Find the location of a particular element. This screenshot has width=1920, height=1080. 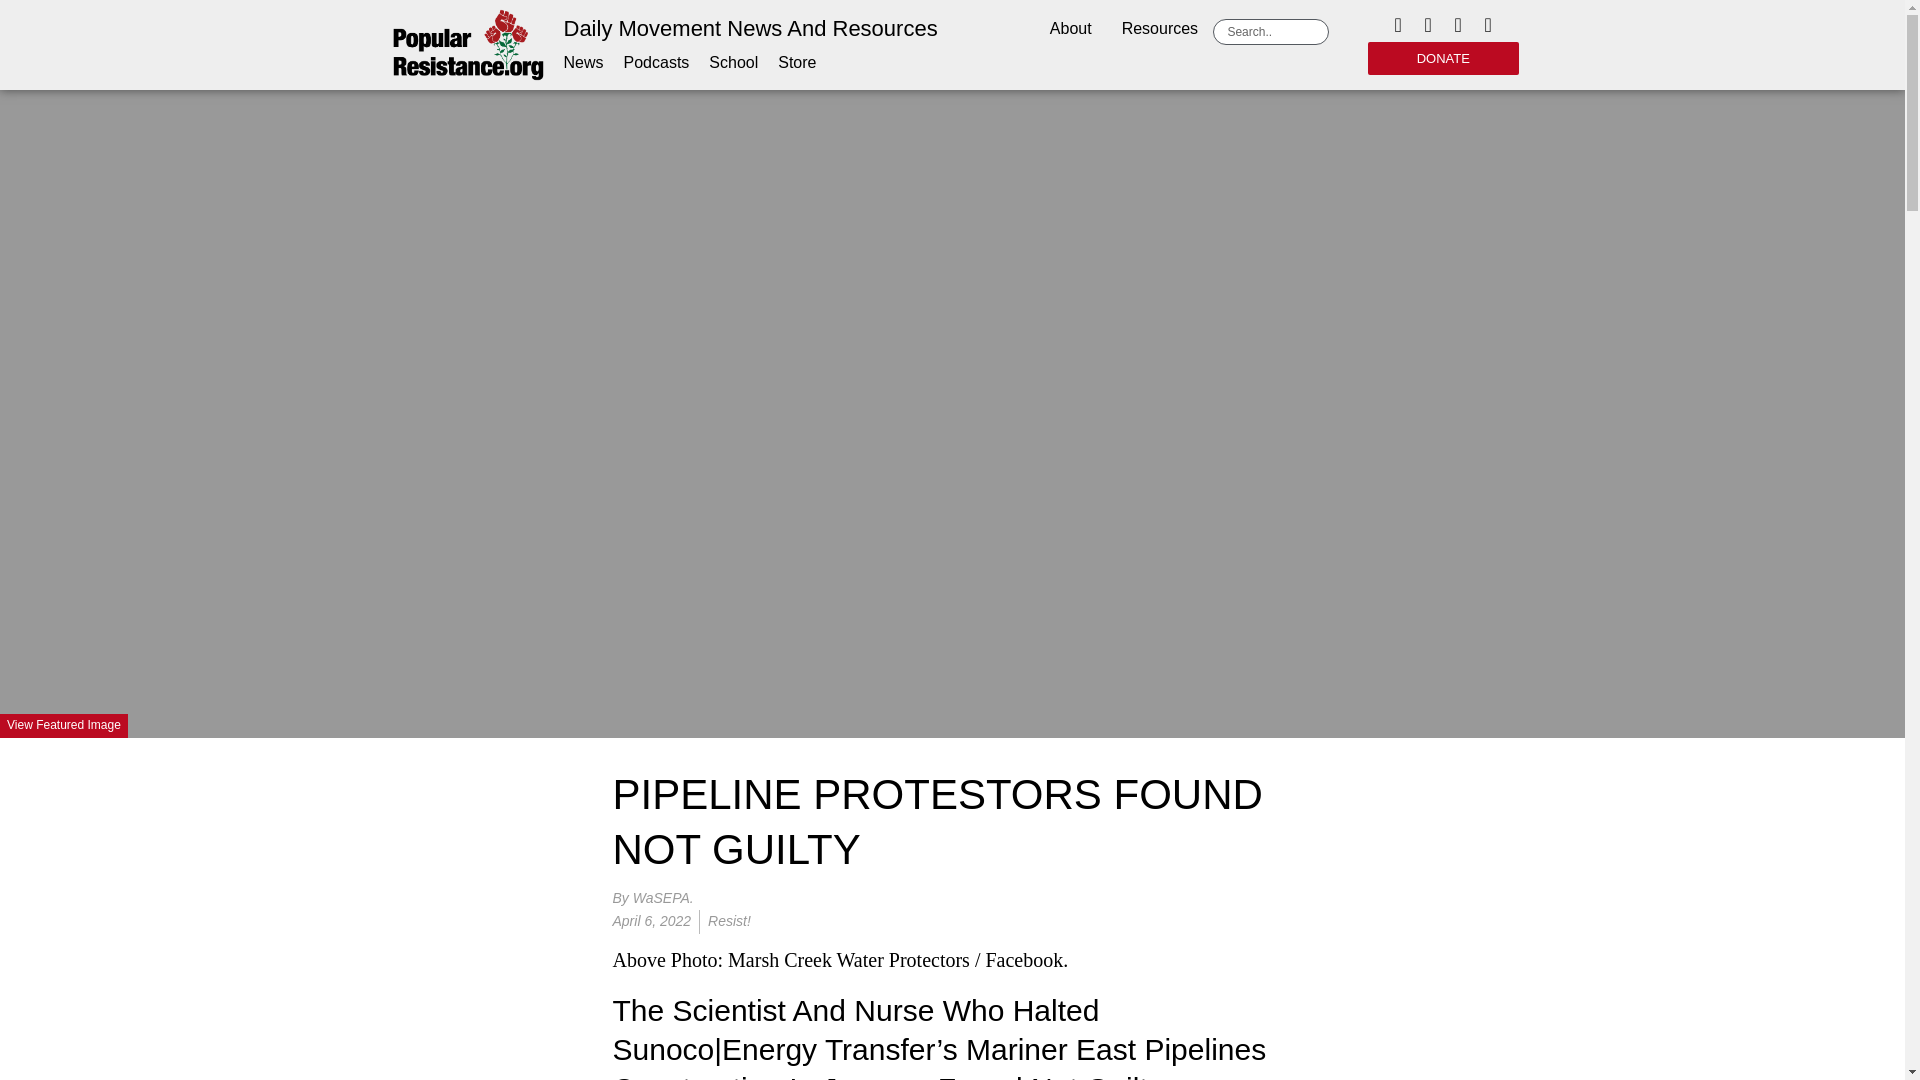

Podcasts is located at coordinates (656, 62).